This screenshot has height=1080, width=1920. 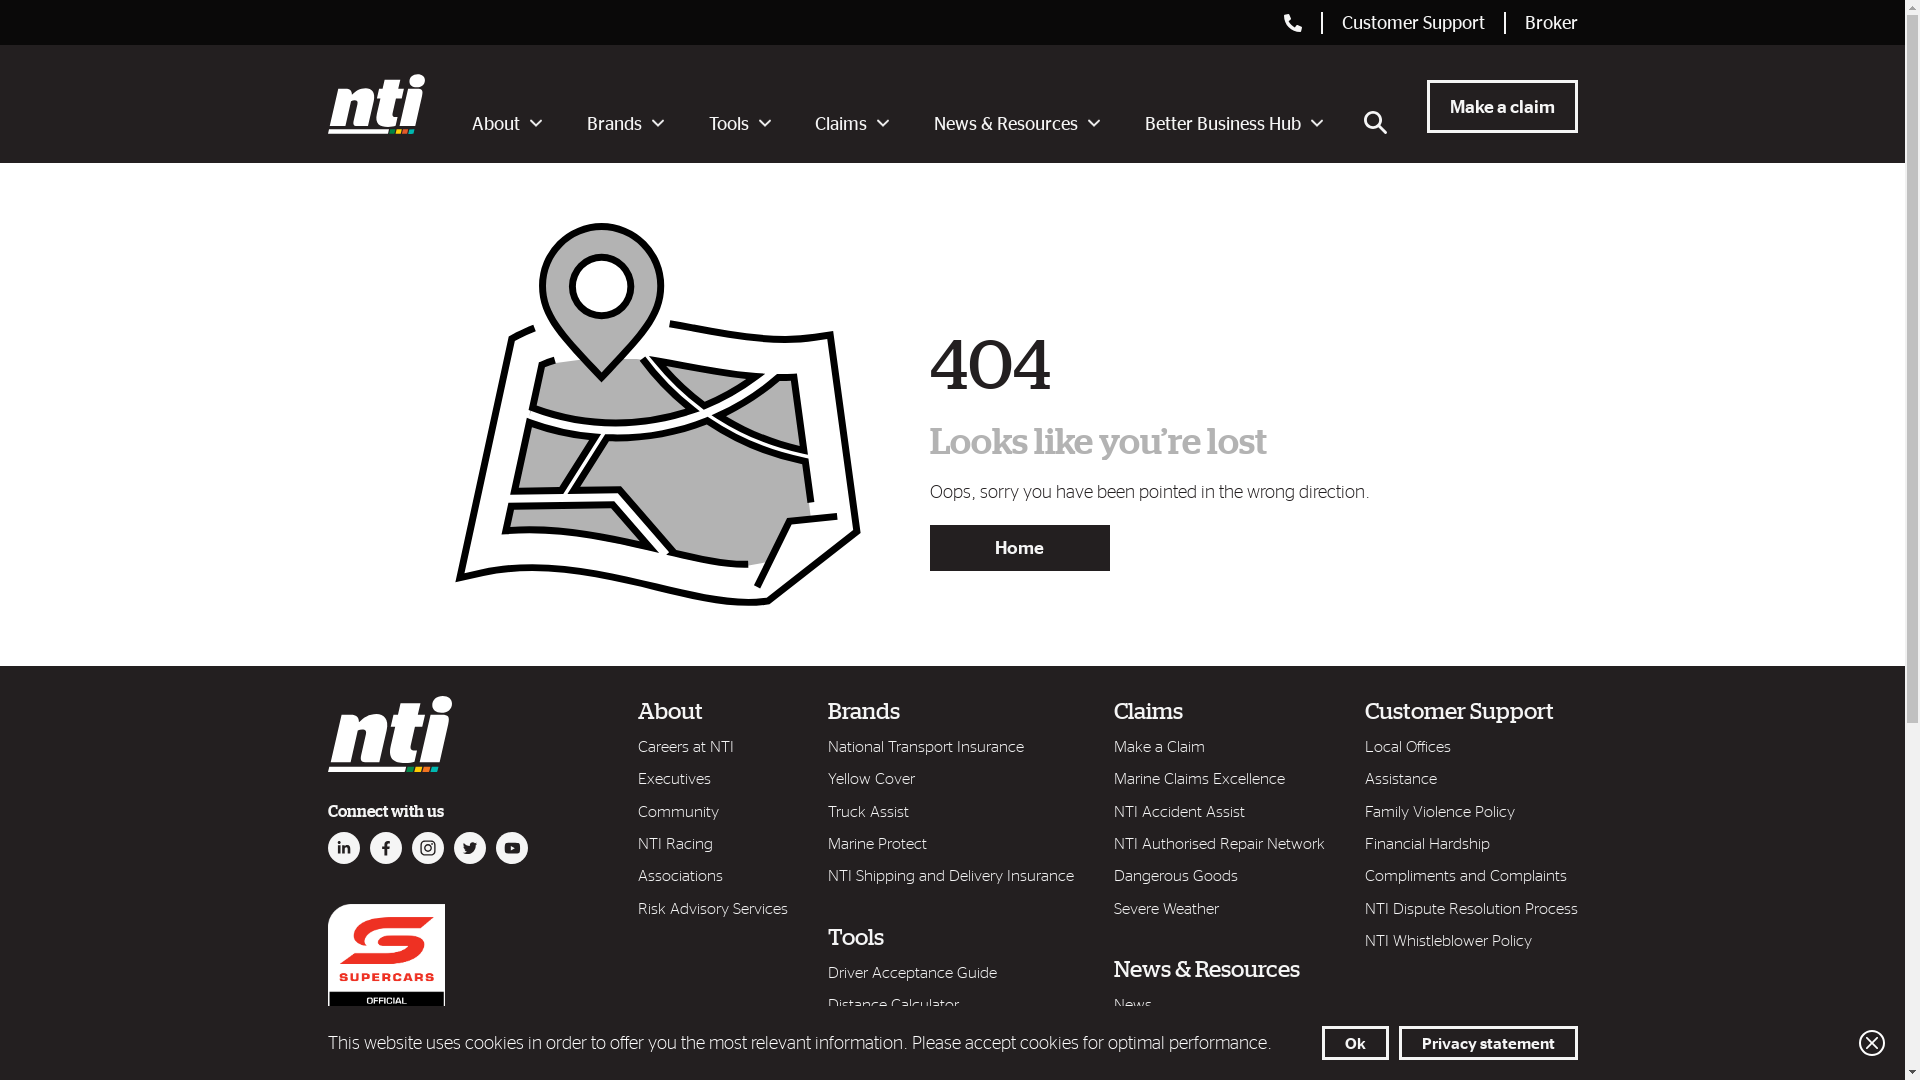 What do you see at coordinates (926, 746) in the screenshot?
I see `National Transport Insurance` at bounding box center [926, 746].